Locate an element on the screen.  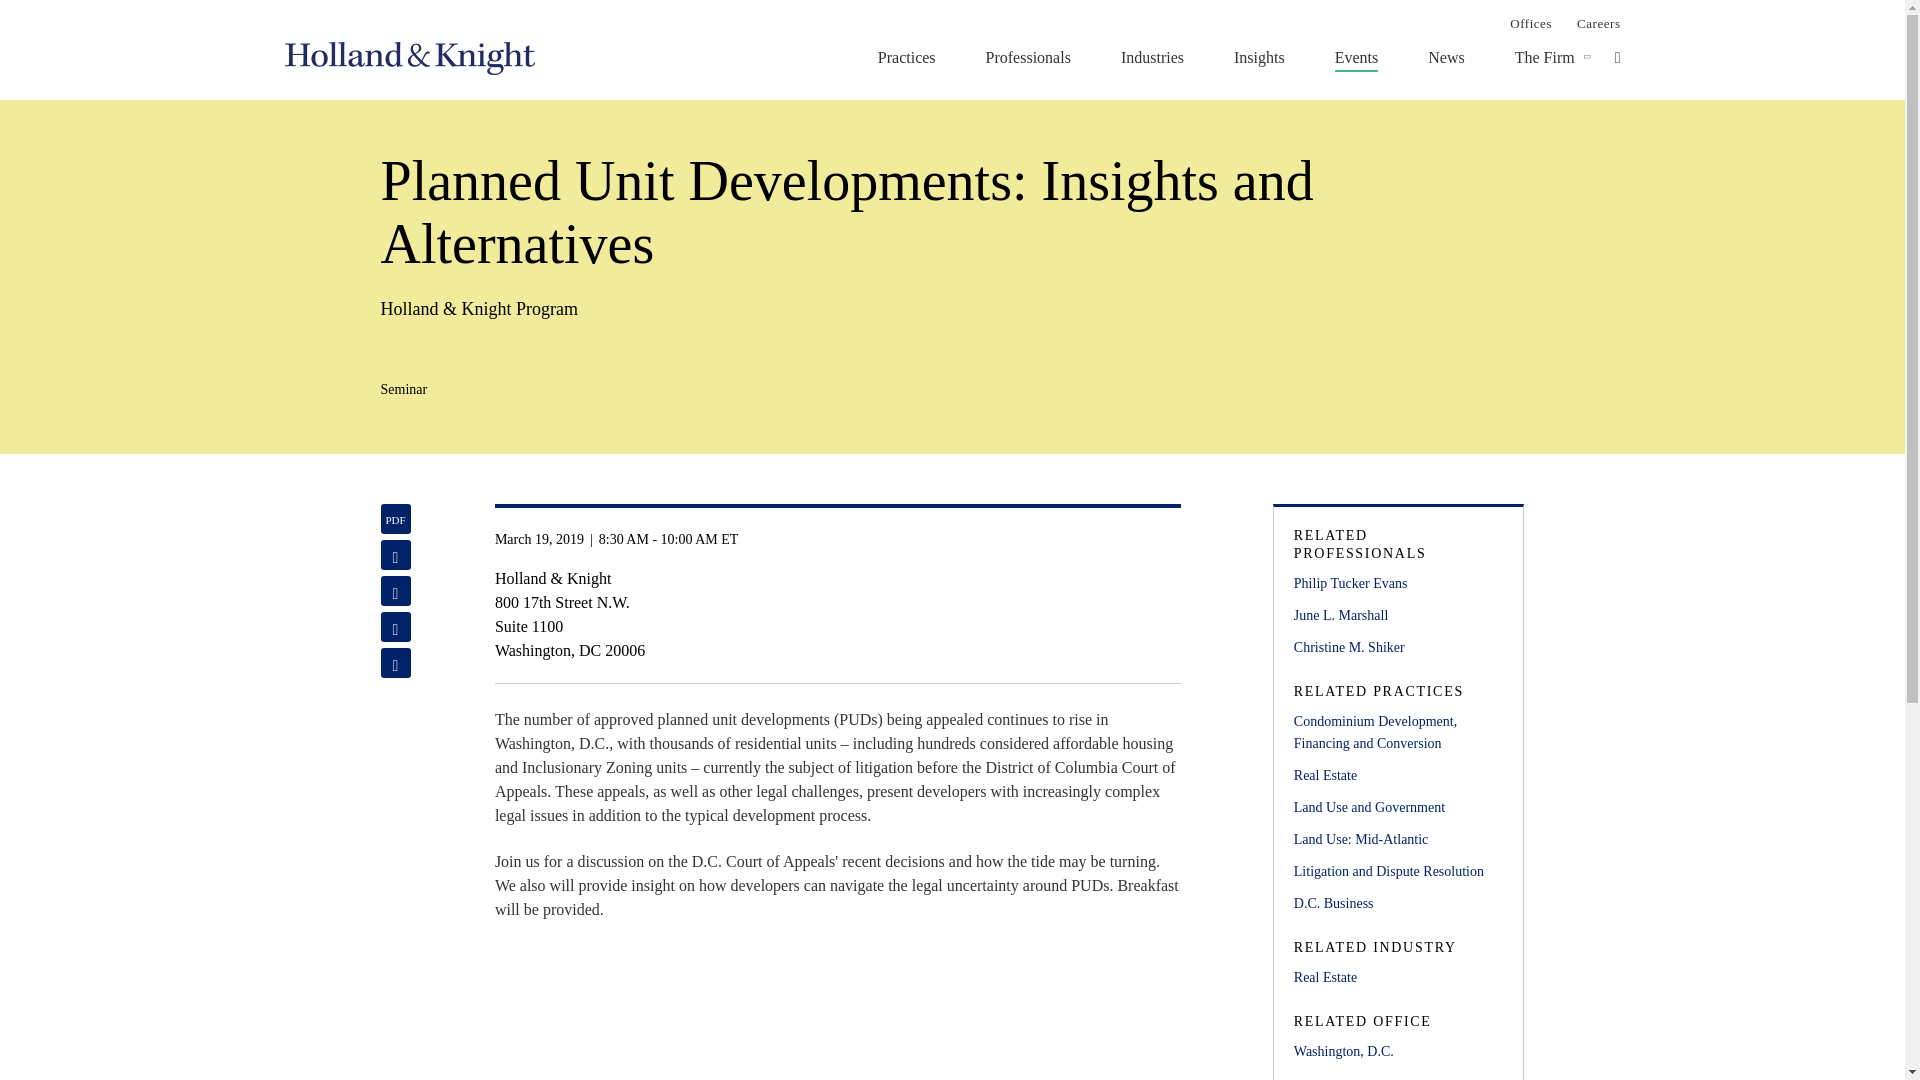
Philip Tucker Evans is located at coordinates (1398, 584).